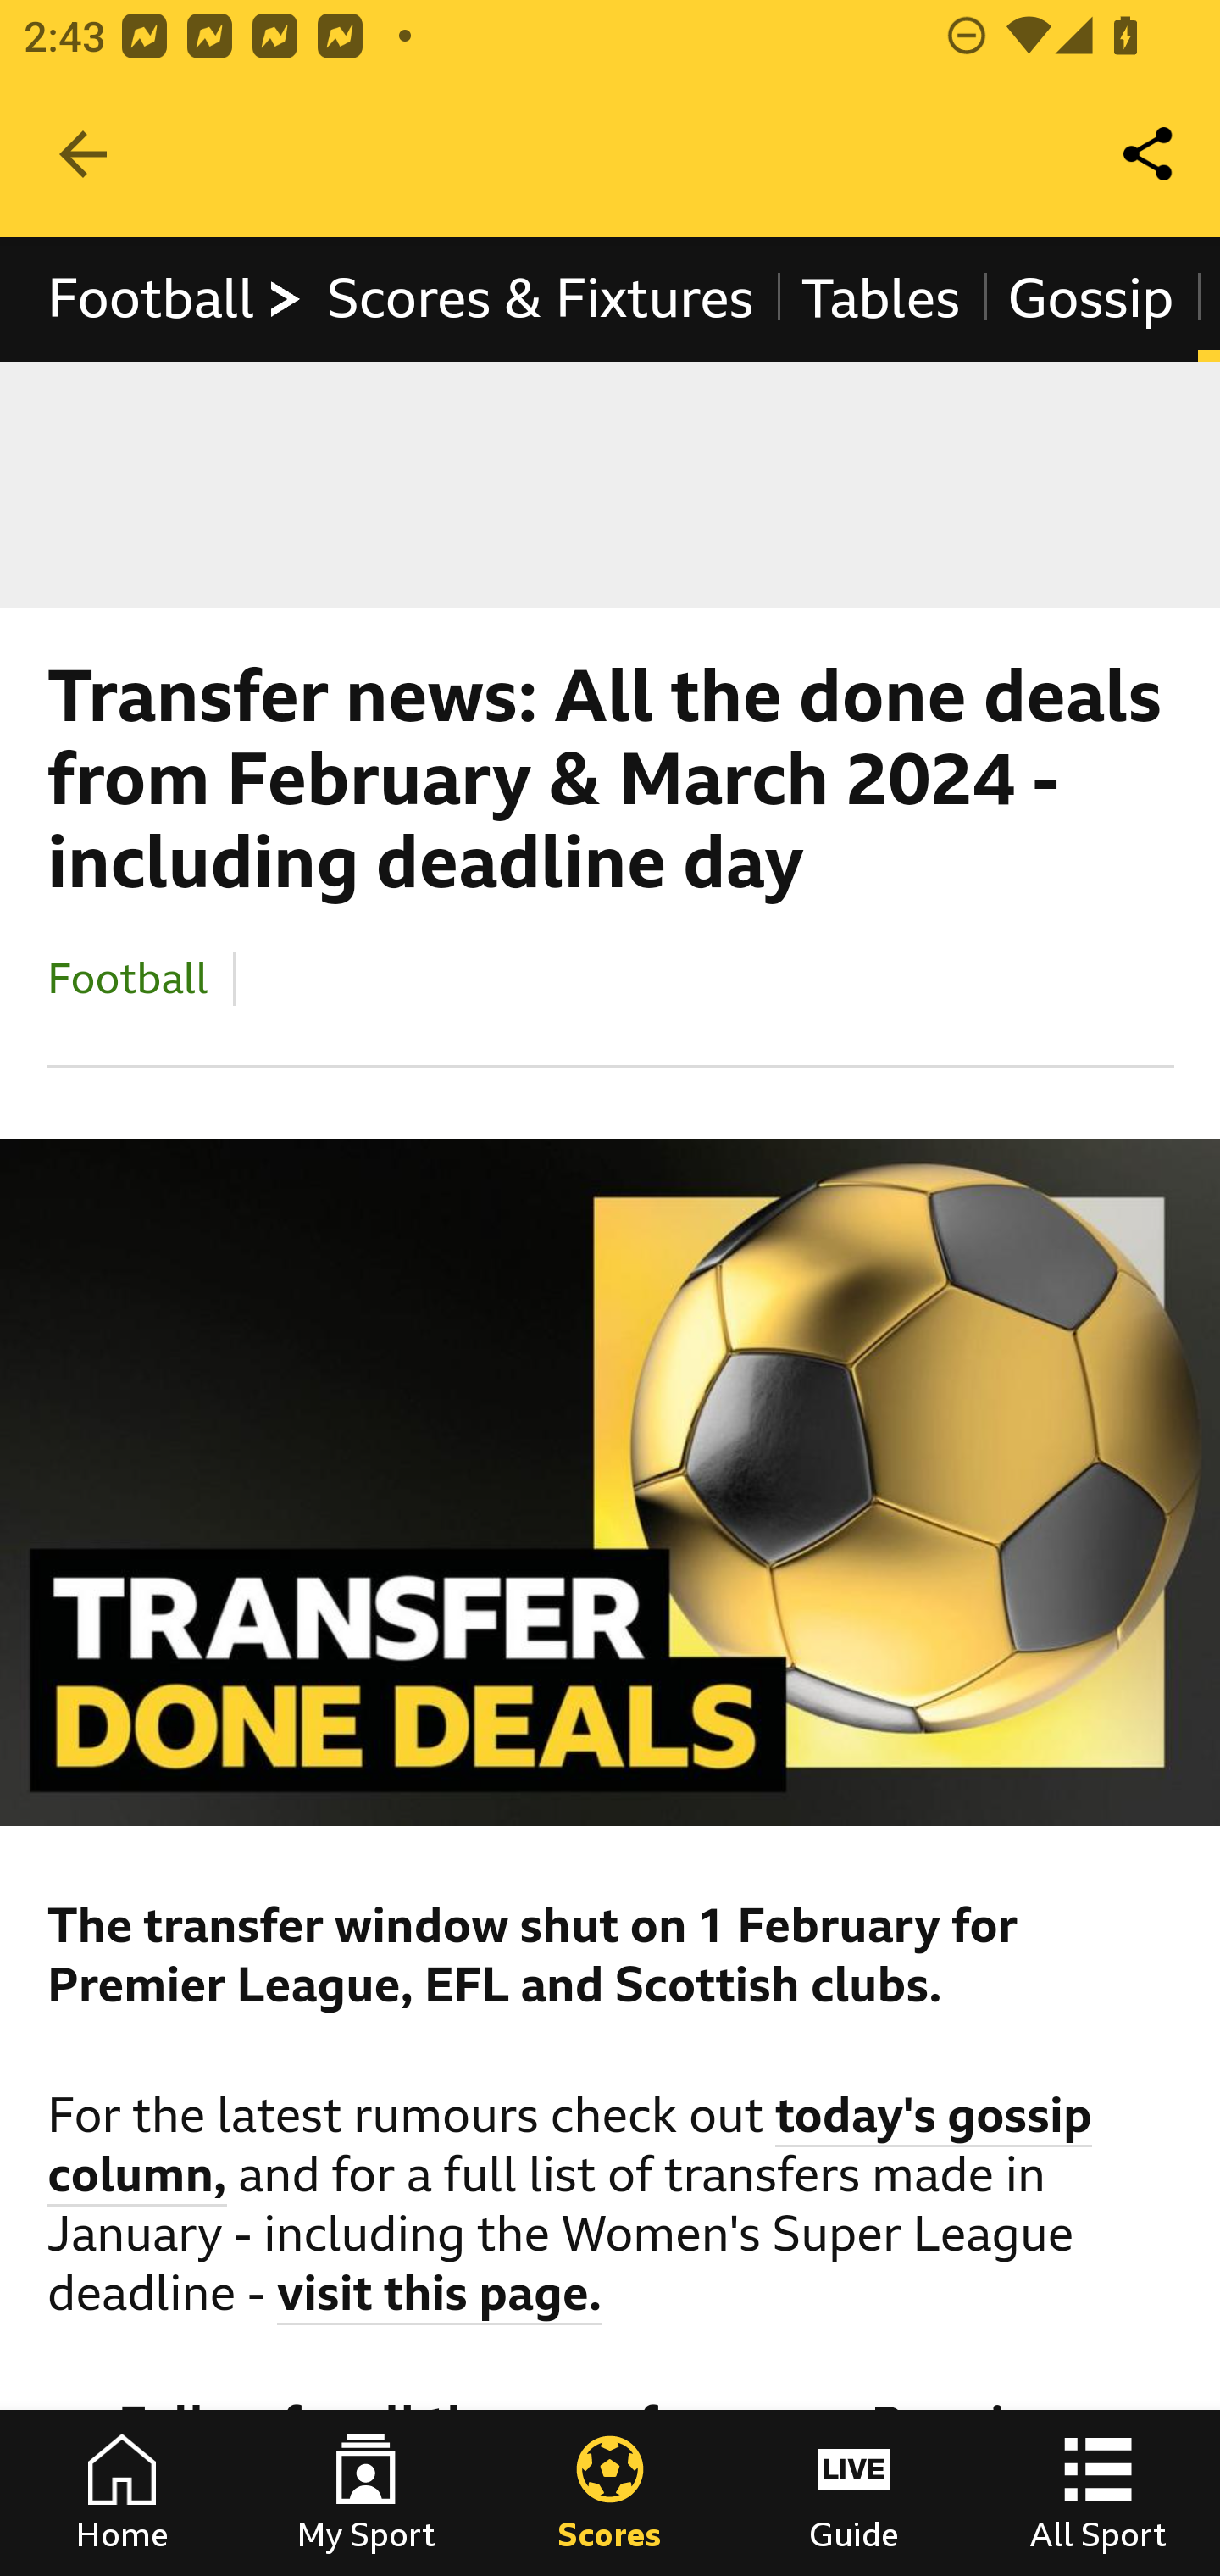  I want to click on Guide, so click(854, 2493).